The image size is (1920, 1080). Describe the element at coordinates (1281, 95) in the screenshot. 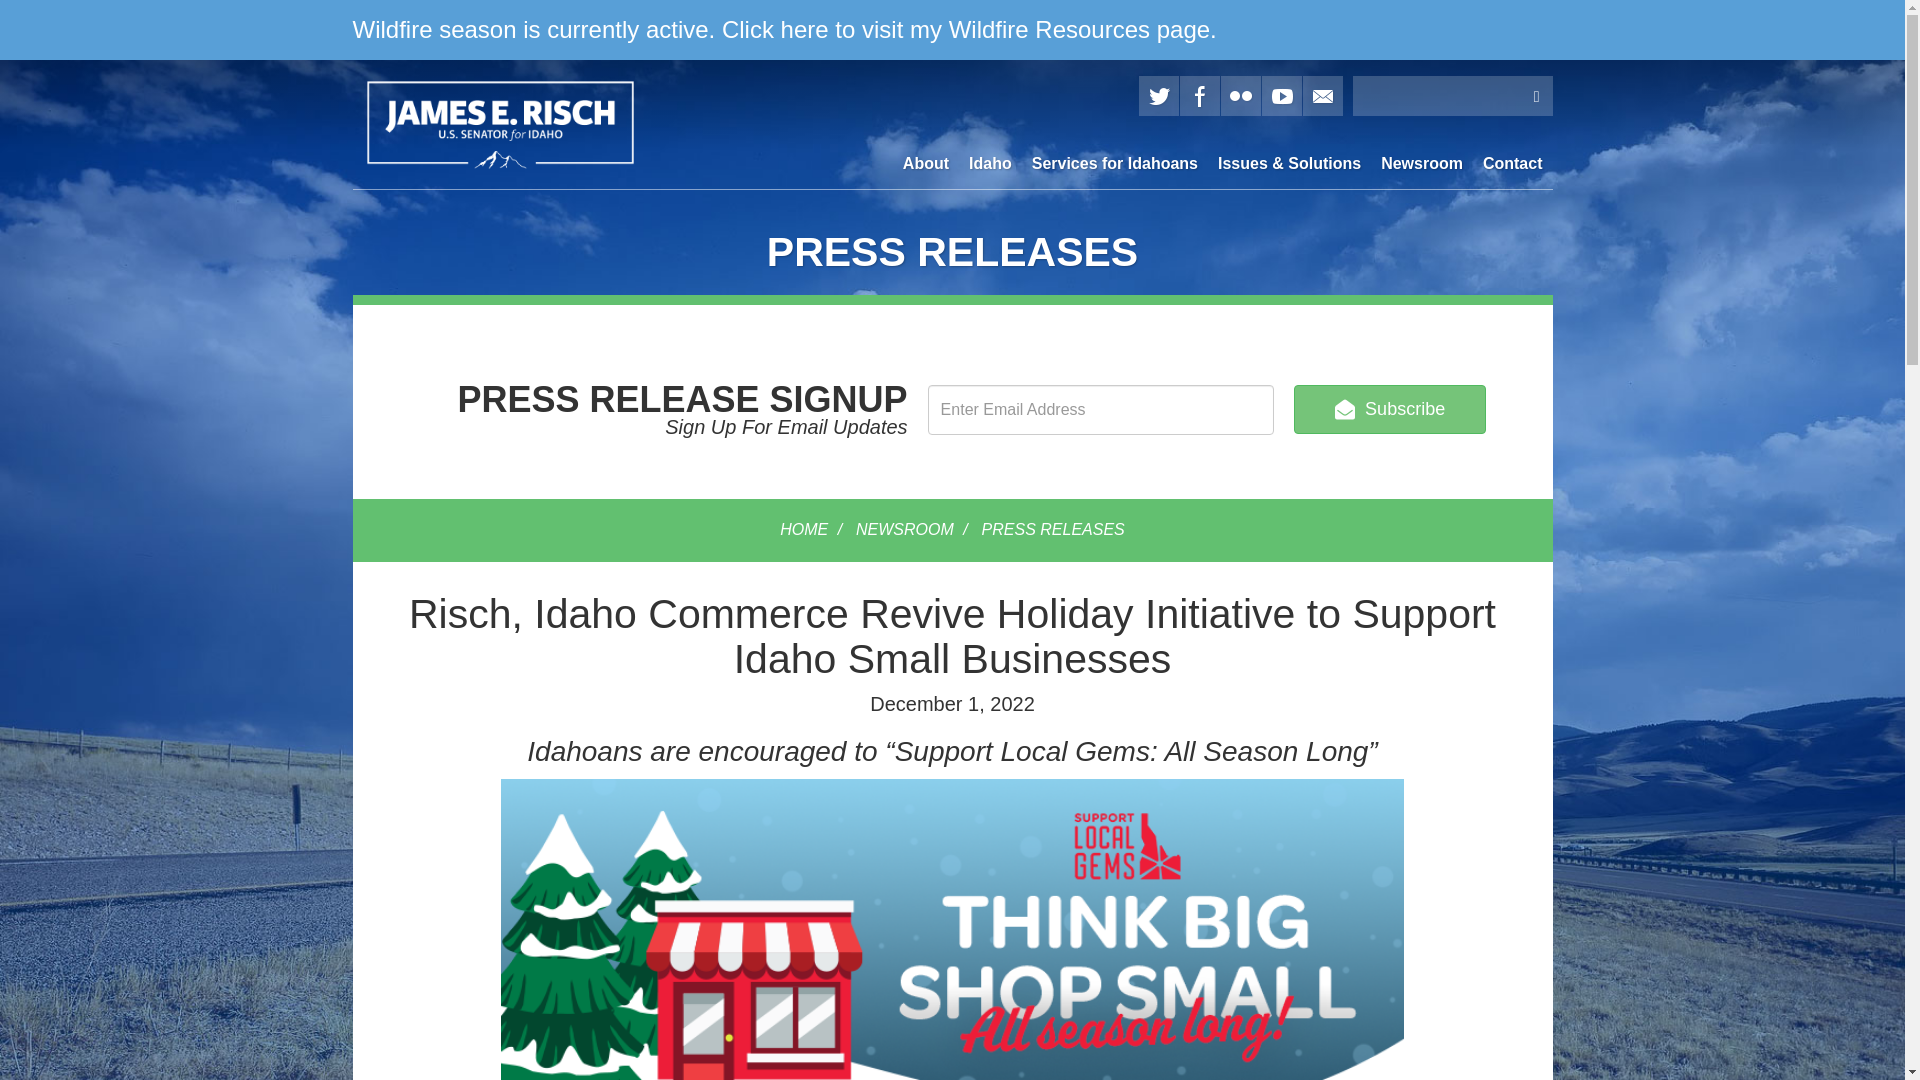

I see `YouTube` at that location.